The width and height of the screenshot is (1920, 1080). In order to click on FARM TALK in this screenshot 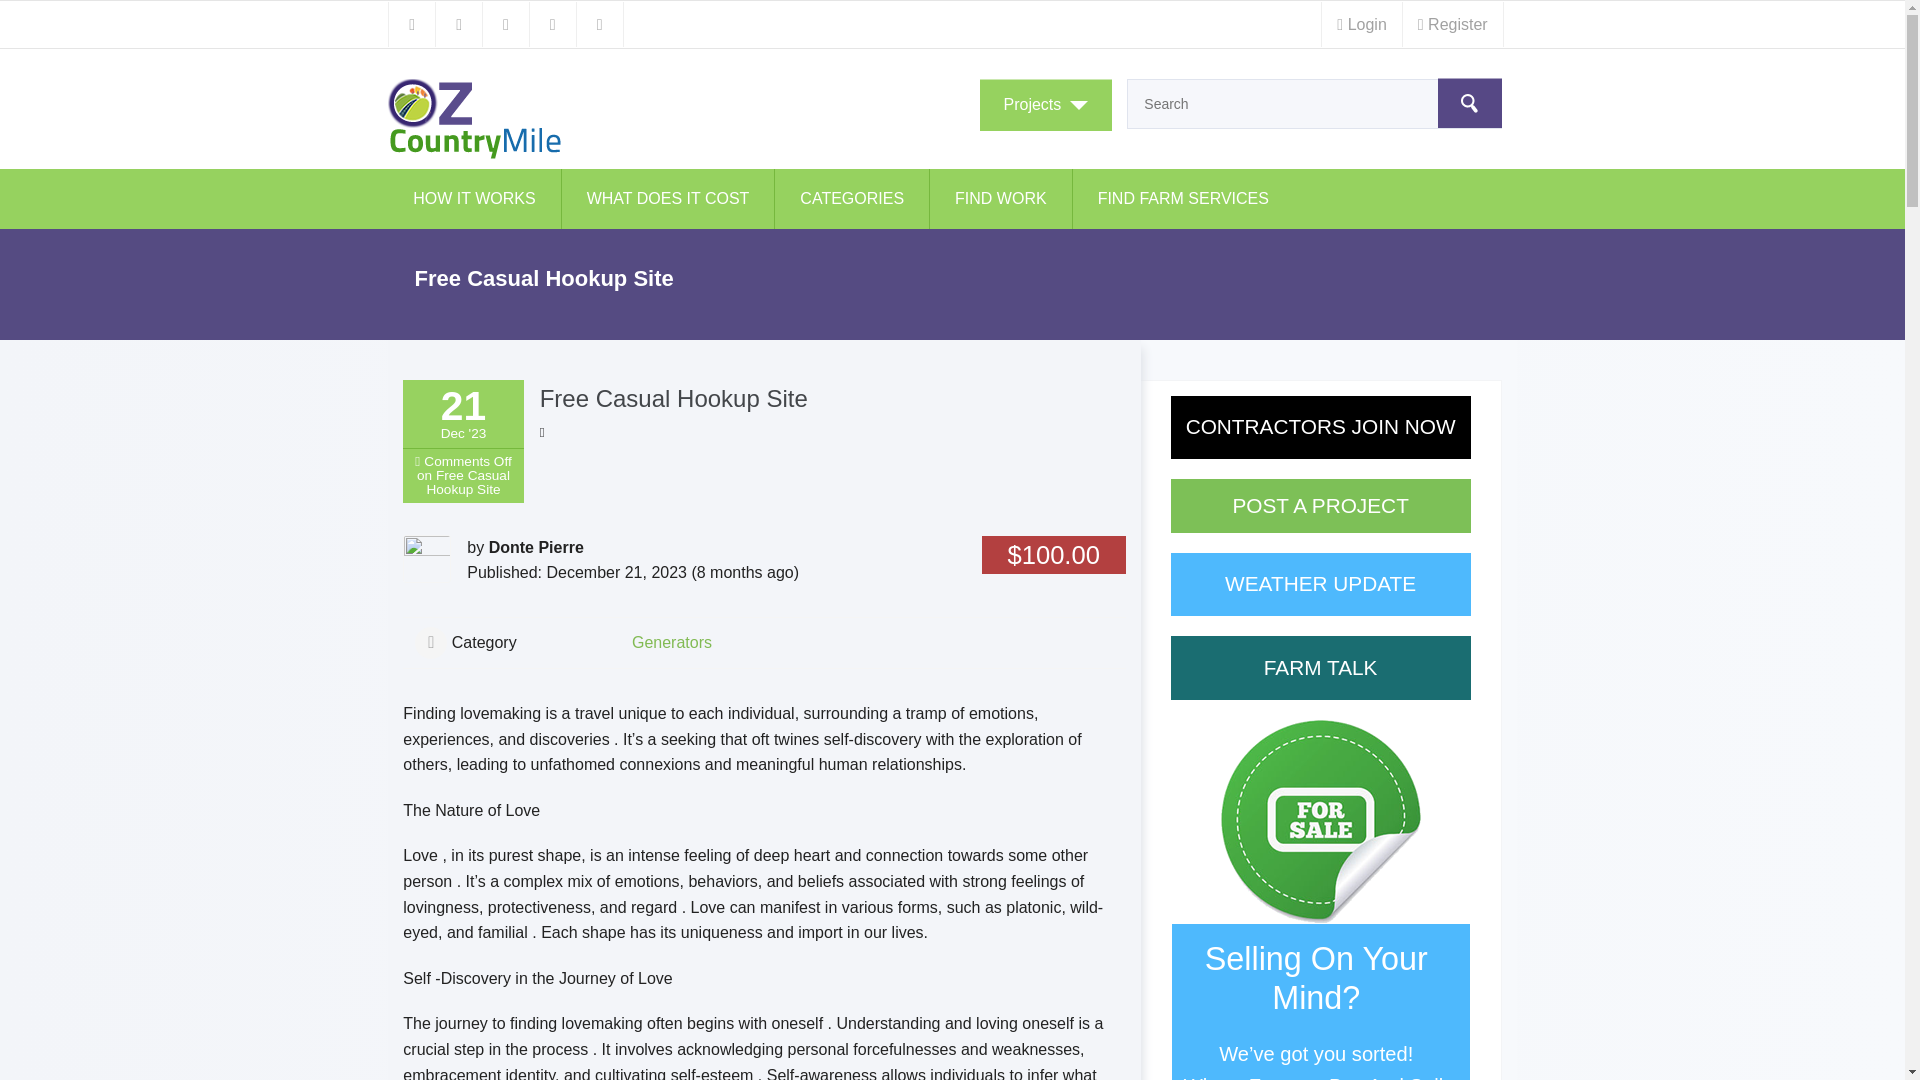, I will do `click(1320, 668)`.